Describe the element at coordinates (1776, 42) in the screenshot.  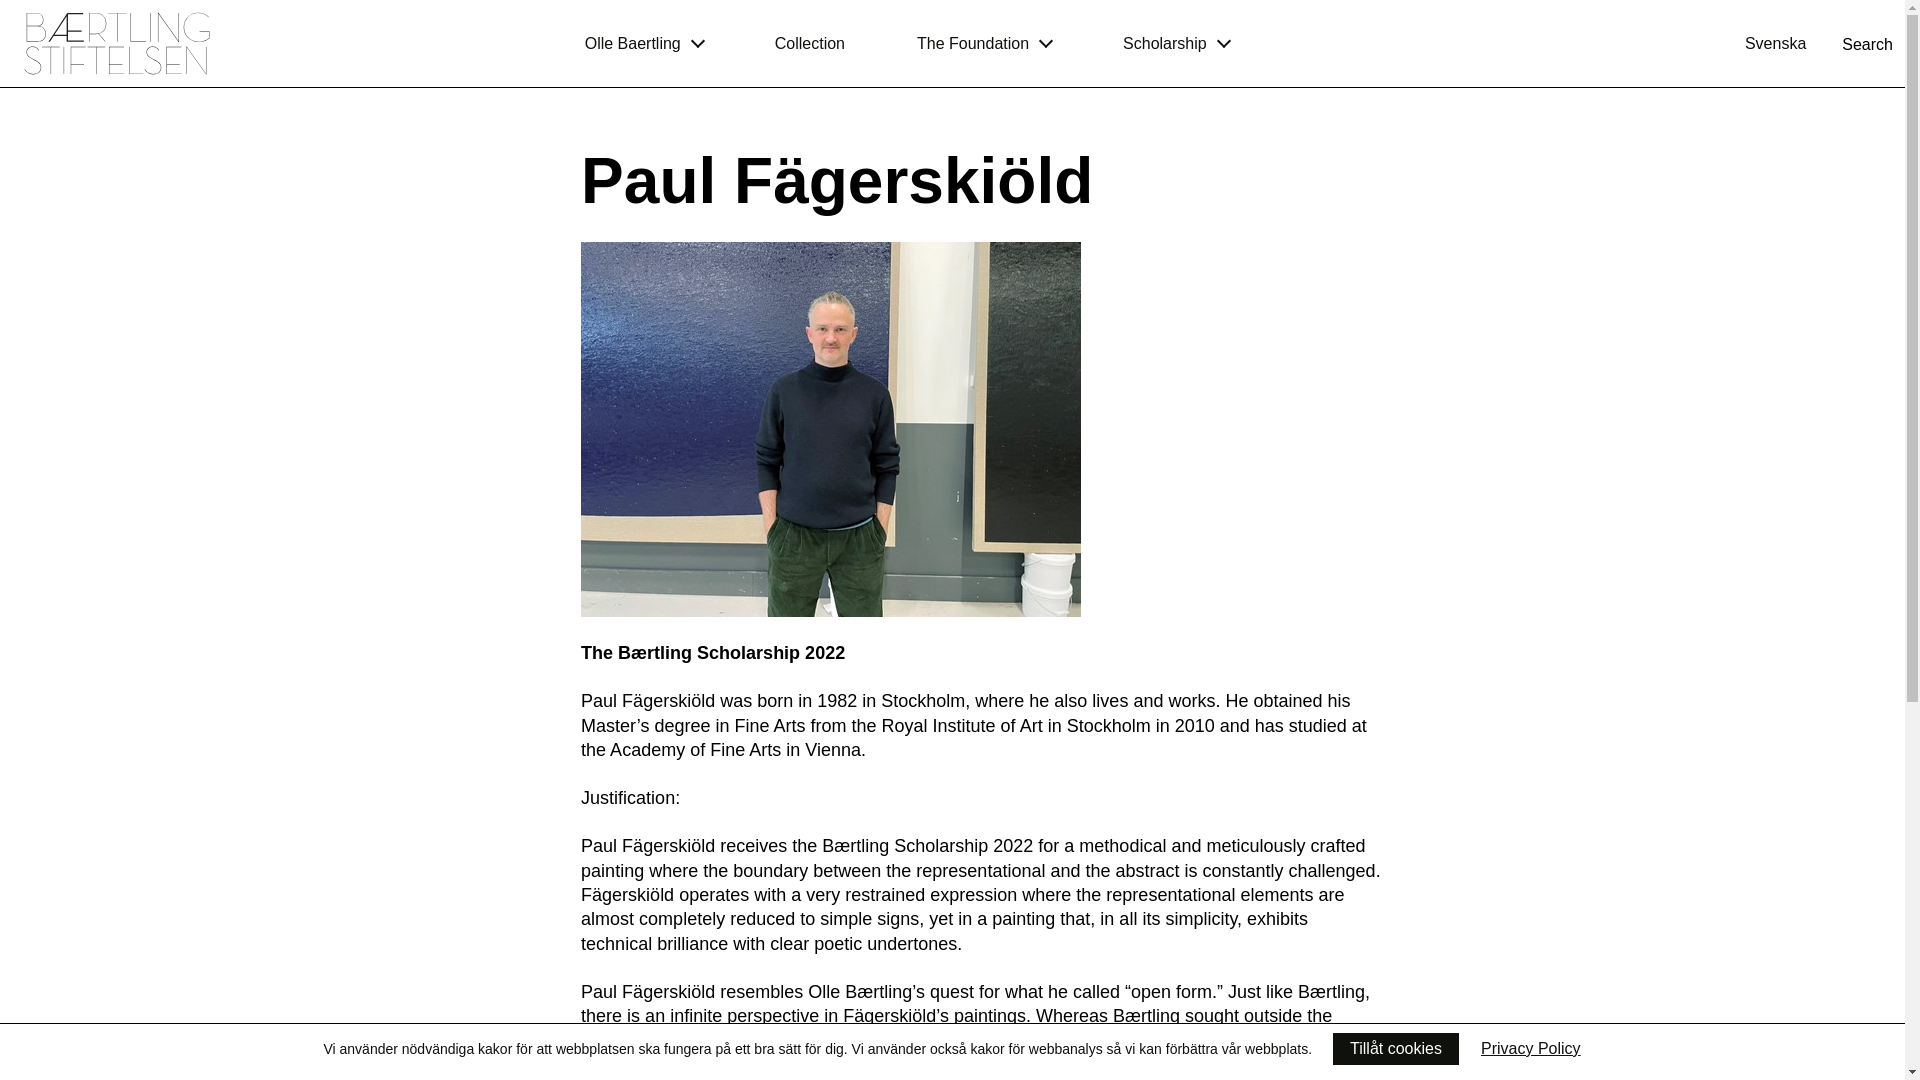
I see `Svenska` at that location.